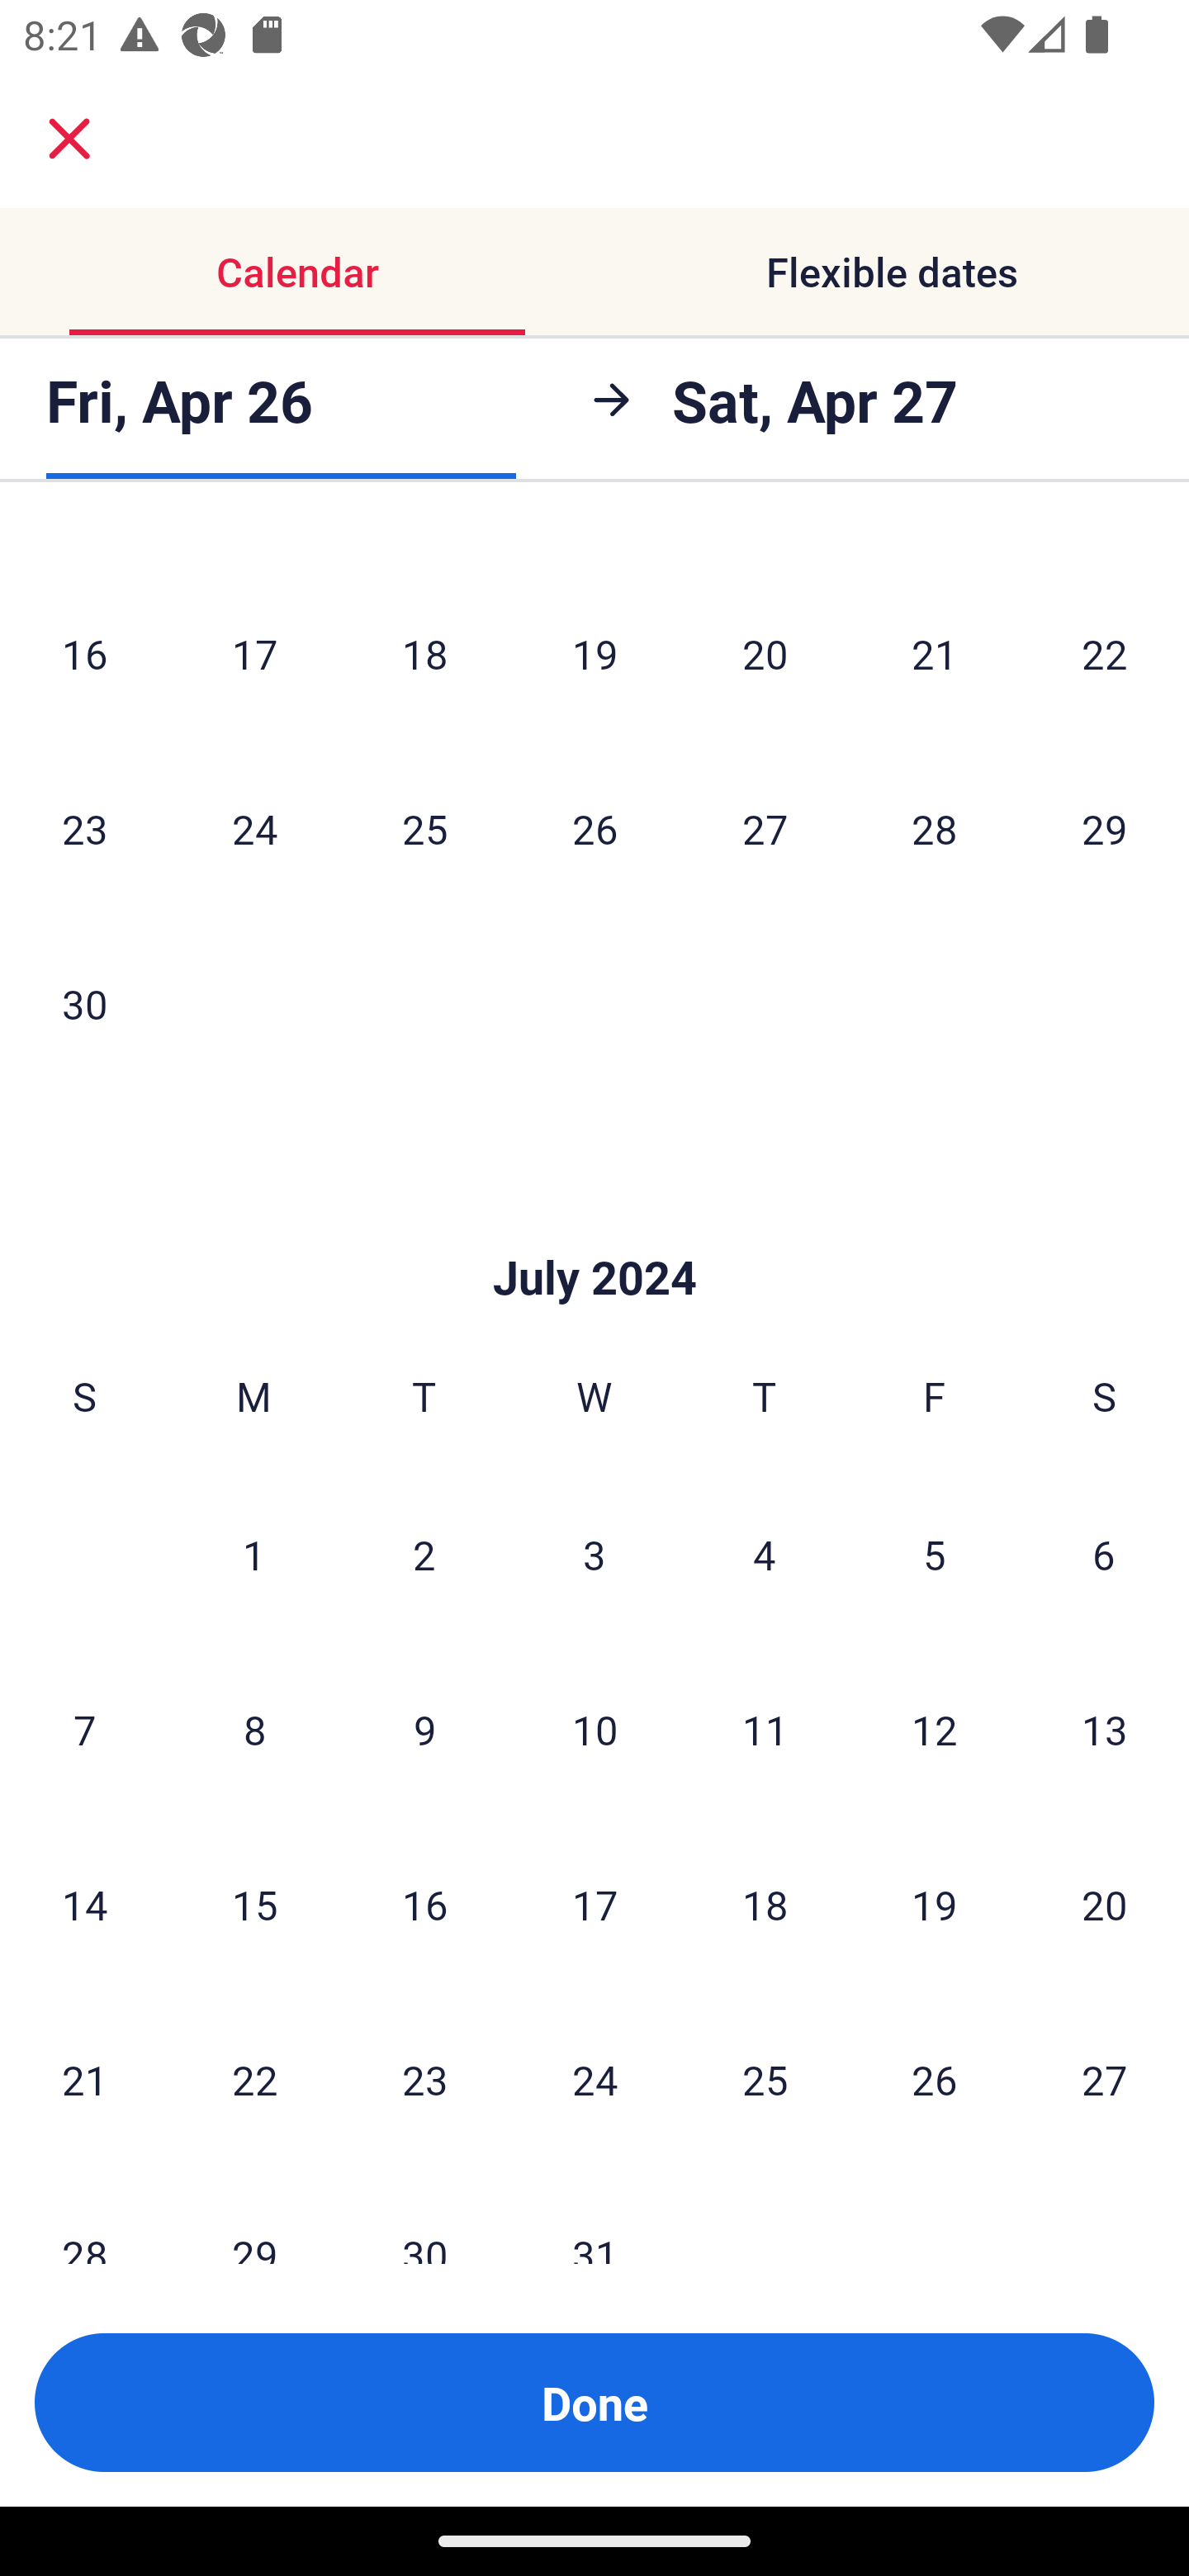 The image size is (1189, 2576). Describe the element at coordinates (424, 827) in the screenshot. I see `25 Tuesday, June 25, 2024` at that location.